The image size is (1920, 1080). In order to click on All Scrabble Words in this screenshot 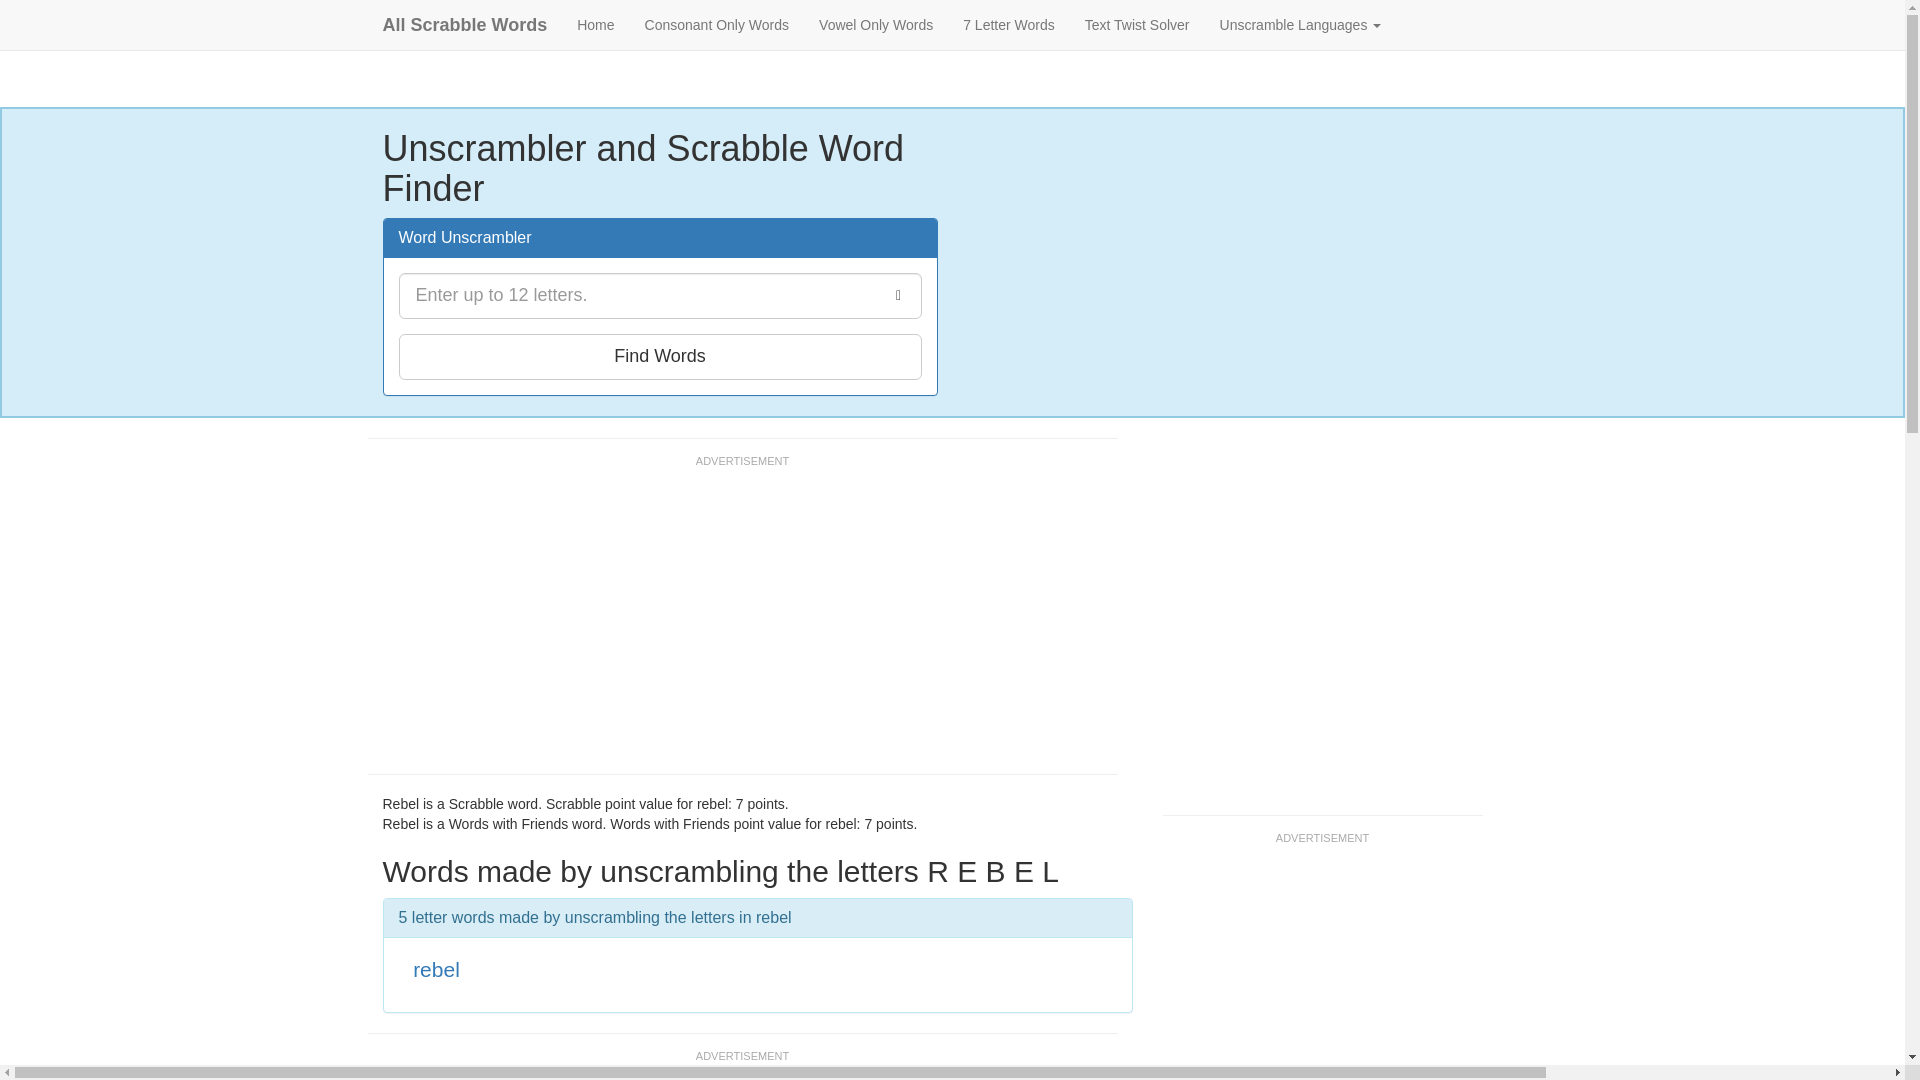, I will do `click(465, 24)`.